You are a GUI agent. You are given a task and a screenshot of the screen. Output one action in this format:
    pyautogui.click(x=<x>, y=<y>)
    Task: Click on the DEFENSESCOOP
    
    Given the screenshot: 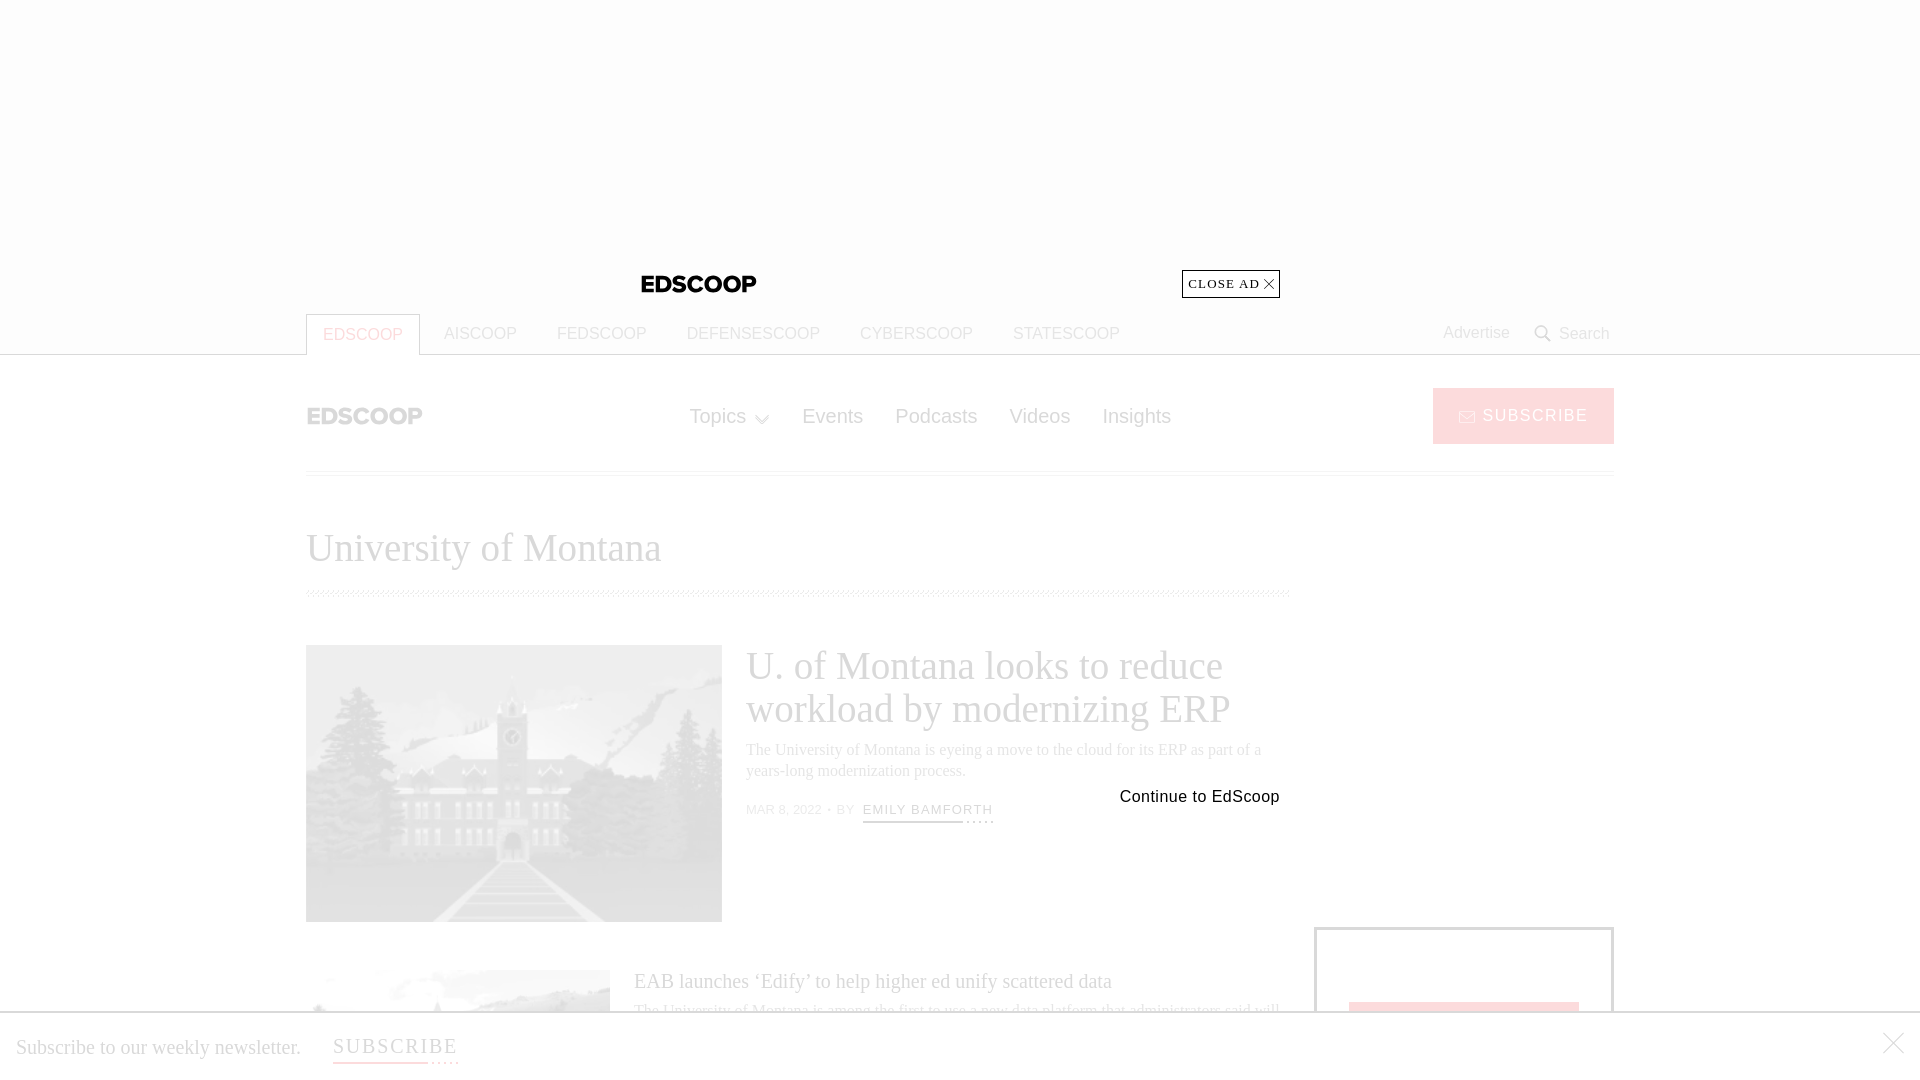 What is the action you would take?
    pyautogui.click(x=752, y=334)
    